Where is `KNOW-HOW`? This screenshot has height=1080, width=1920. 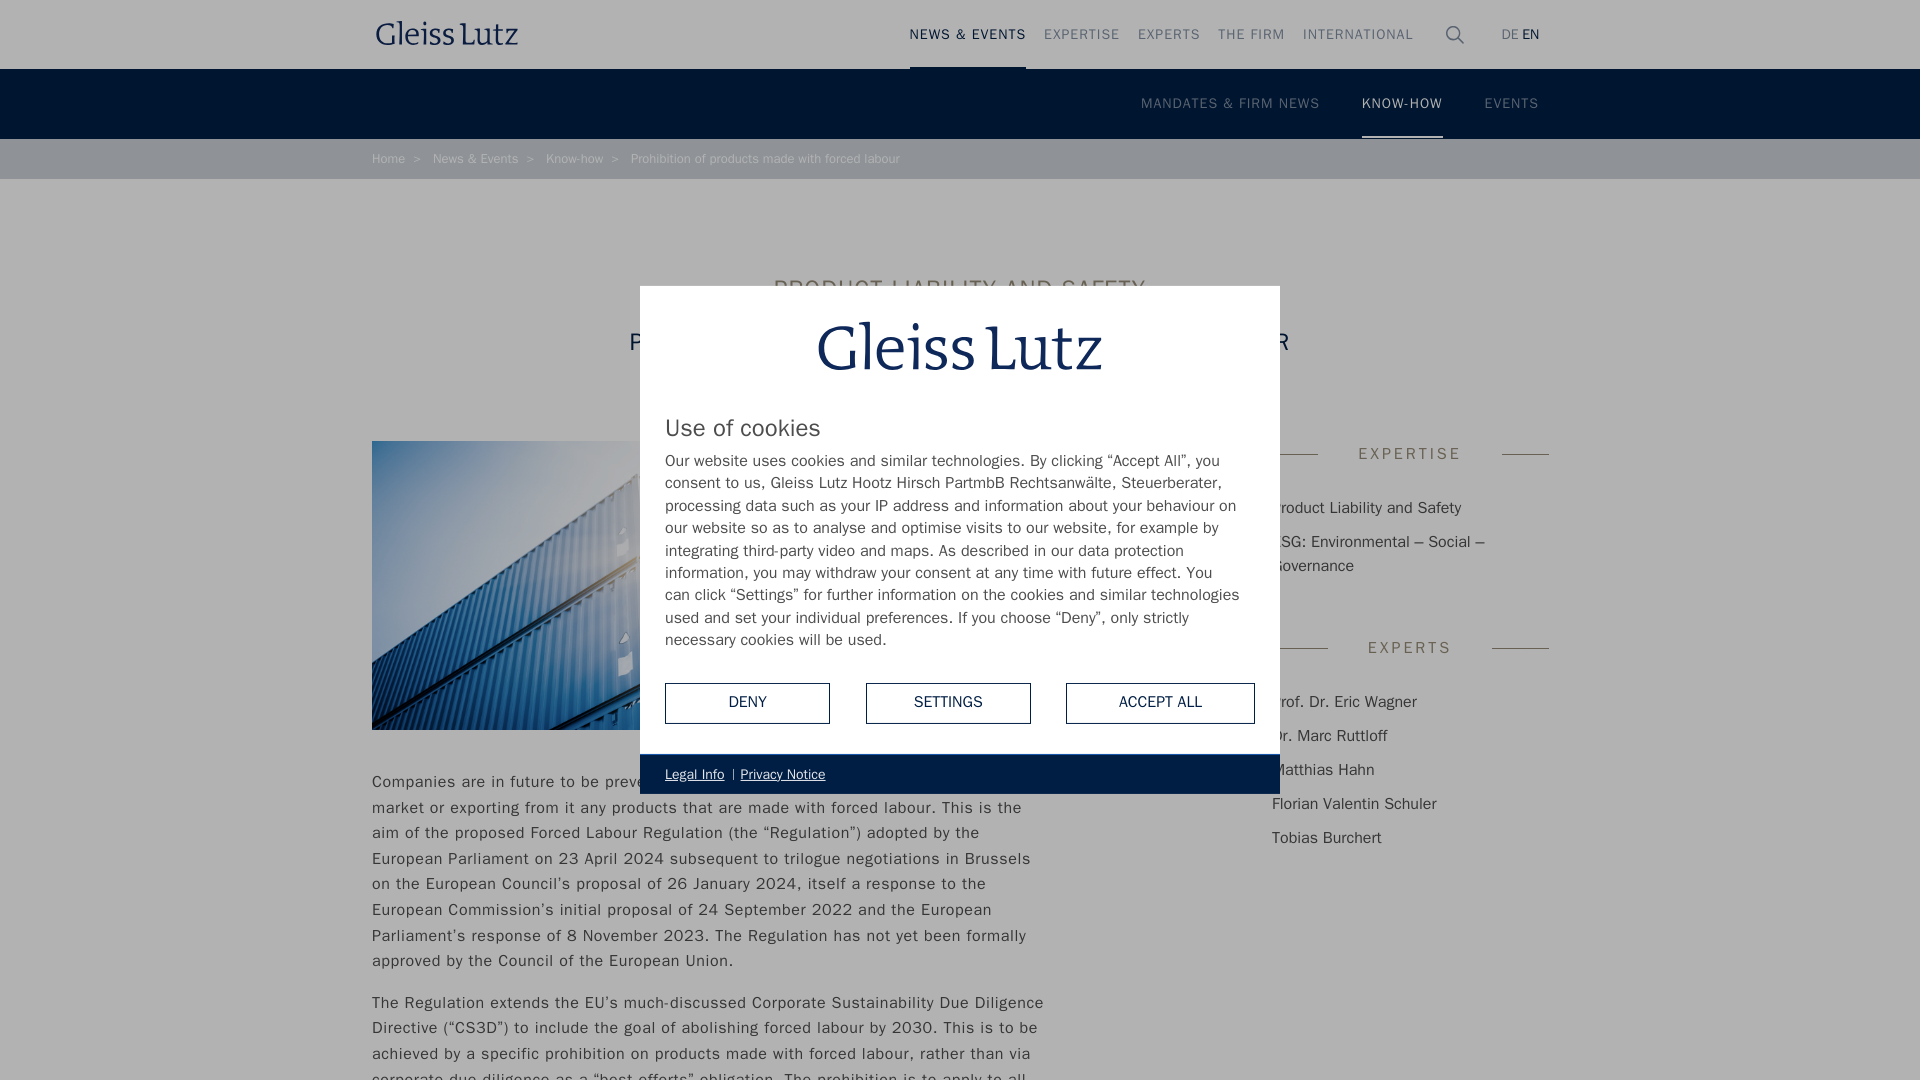
KNOW-HOW is located at coordinates (1402, 104).